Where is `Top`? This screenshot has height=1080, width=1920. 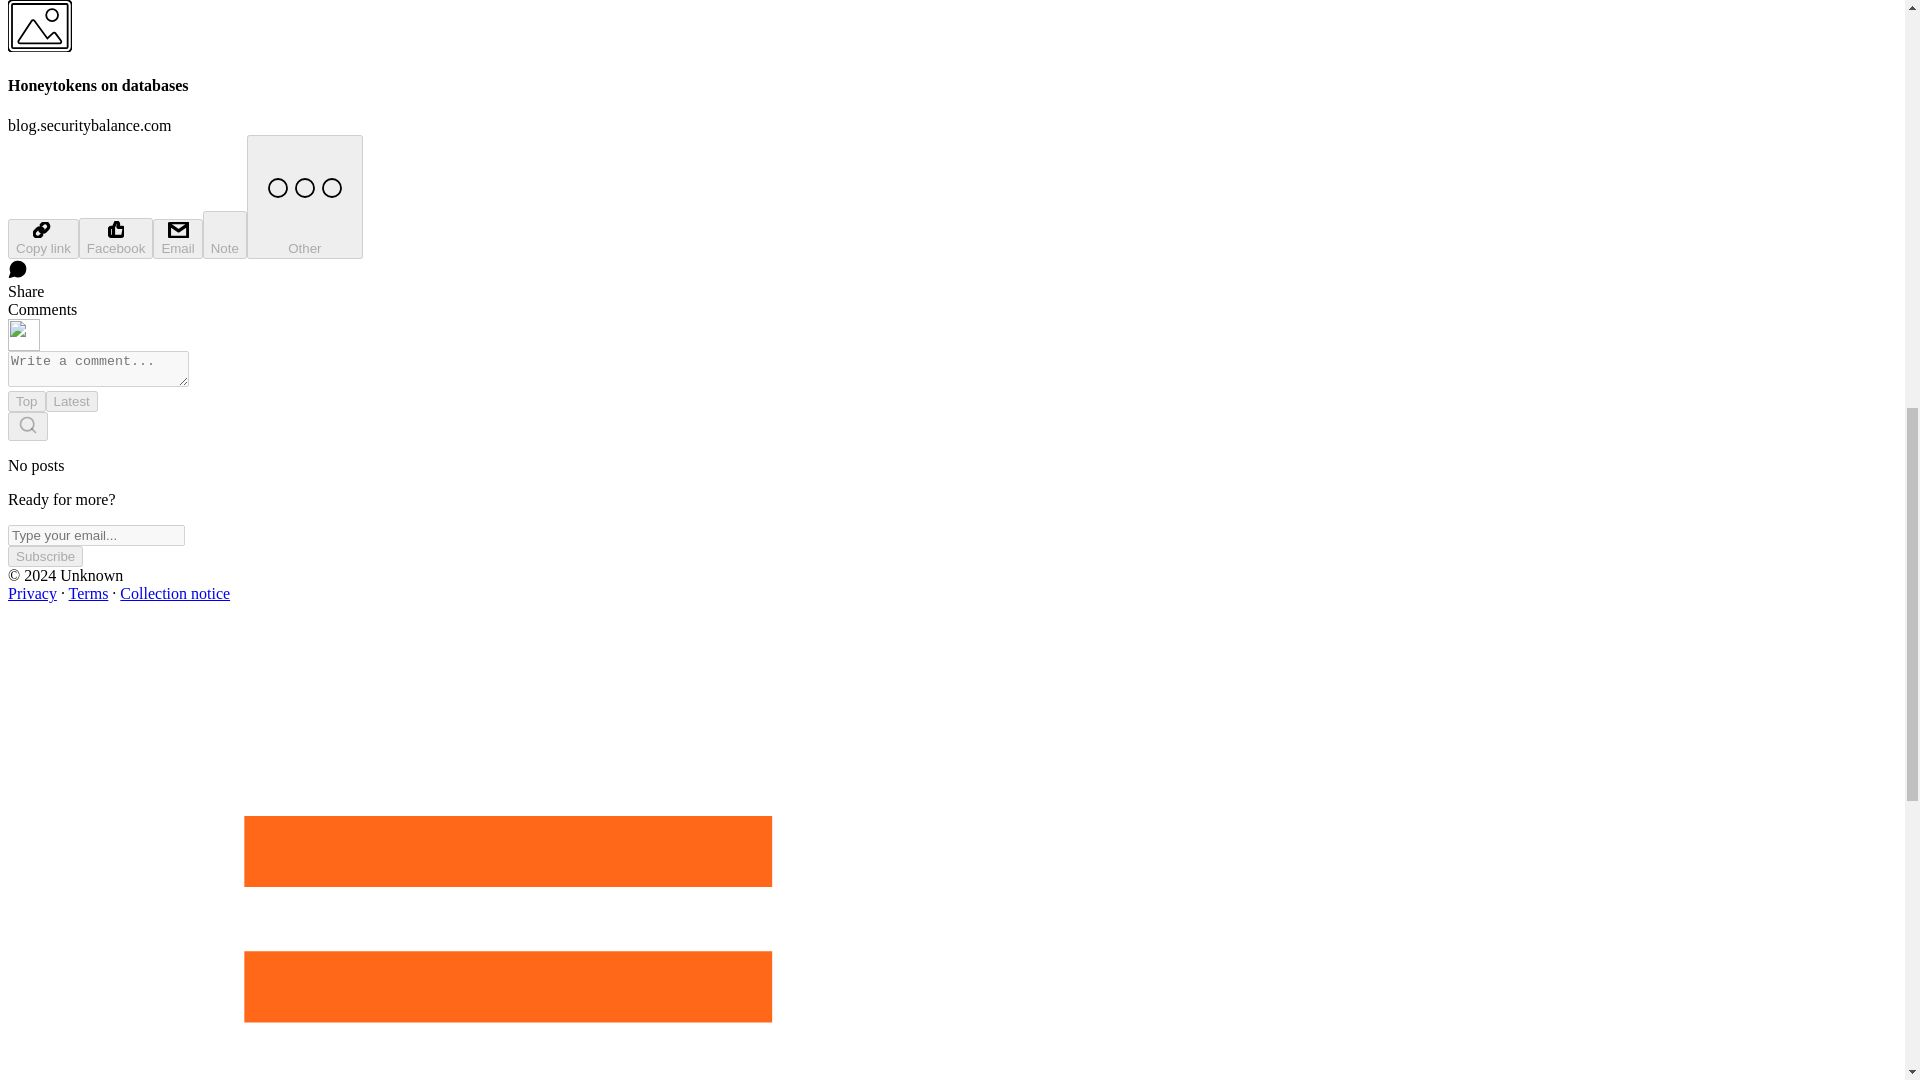 Top is located at coordinates (26, 400).